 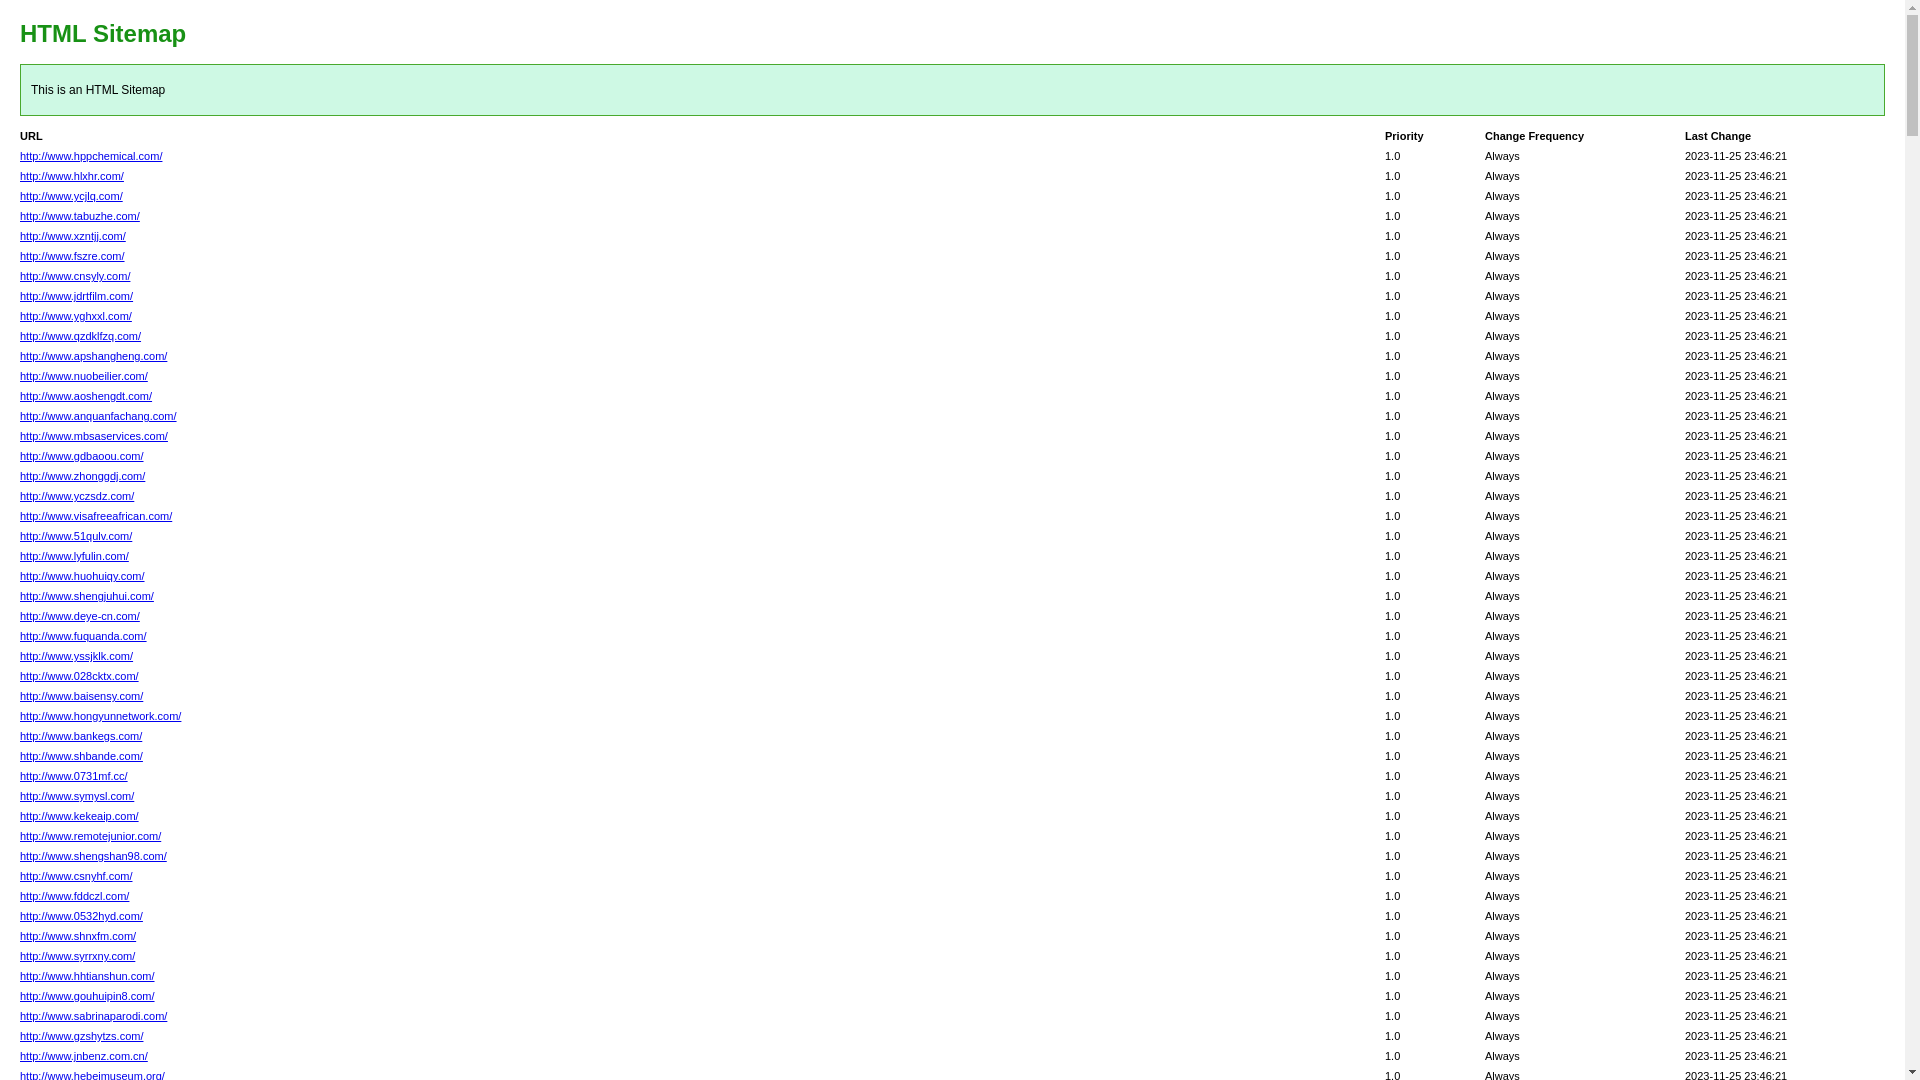 What do you see at coordinates (76, 316) in the screenshot?
I see `http://www.yghxxl.com/` at bounding box center [76, 316].